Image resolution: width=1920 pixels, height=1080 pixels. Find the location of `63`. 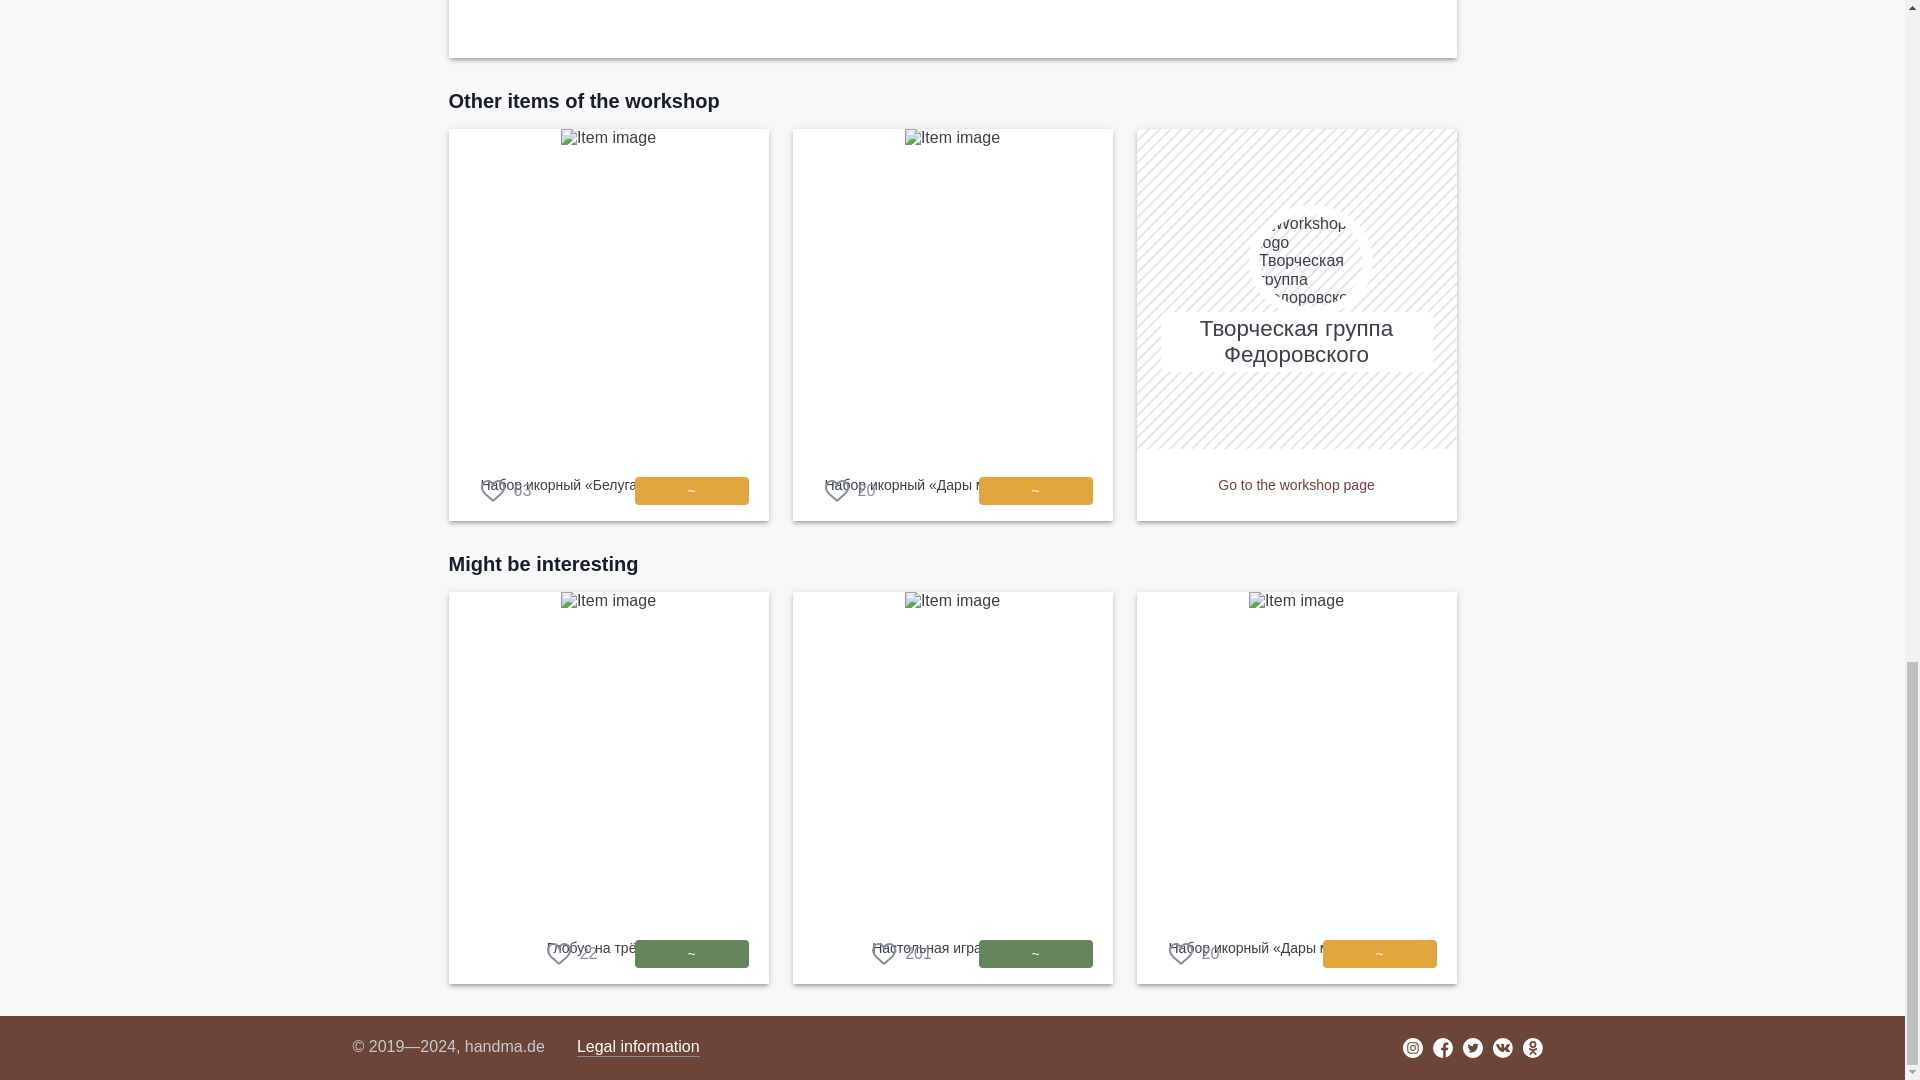

63 is located at coordinates (506, 490).